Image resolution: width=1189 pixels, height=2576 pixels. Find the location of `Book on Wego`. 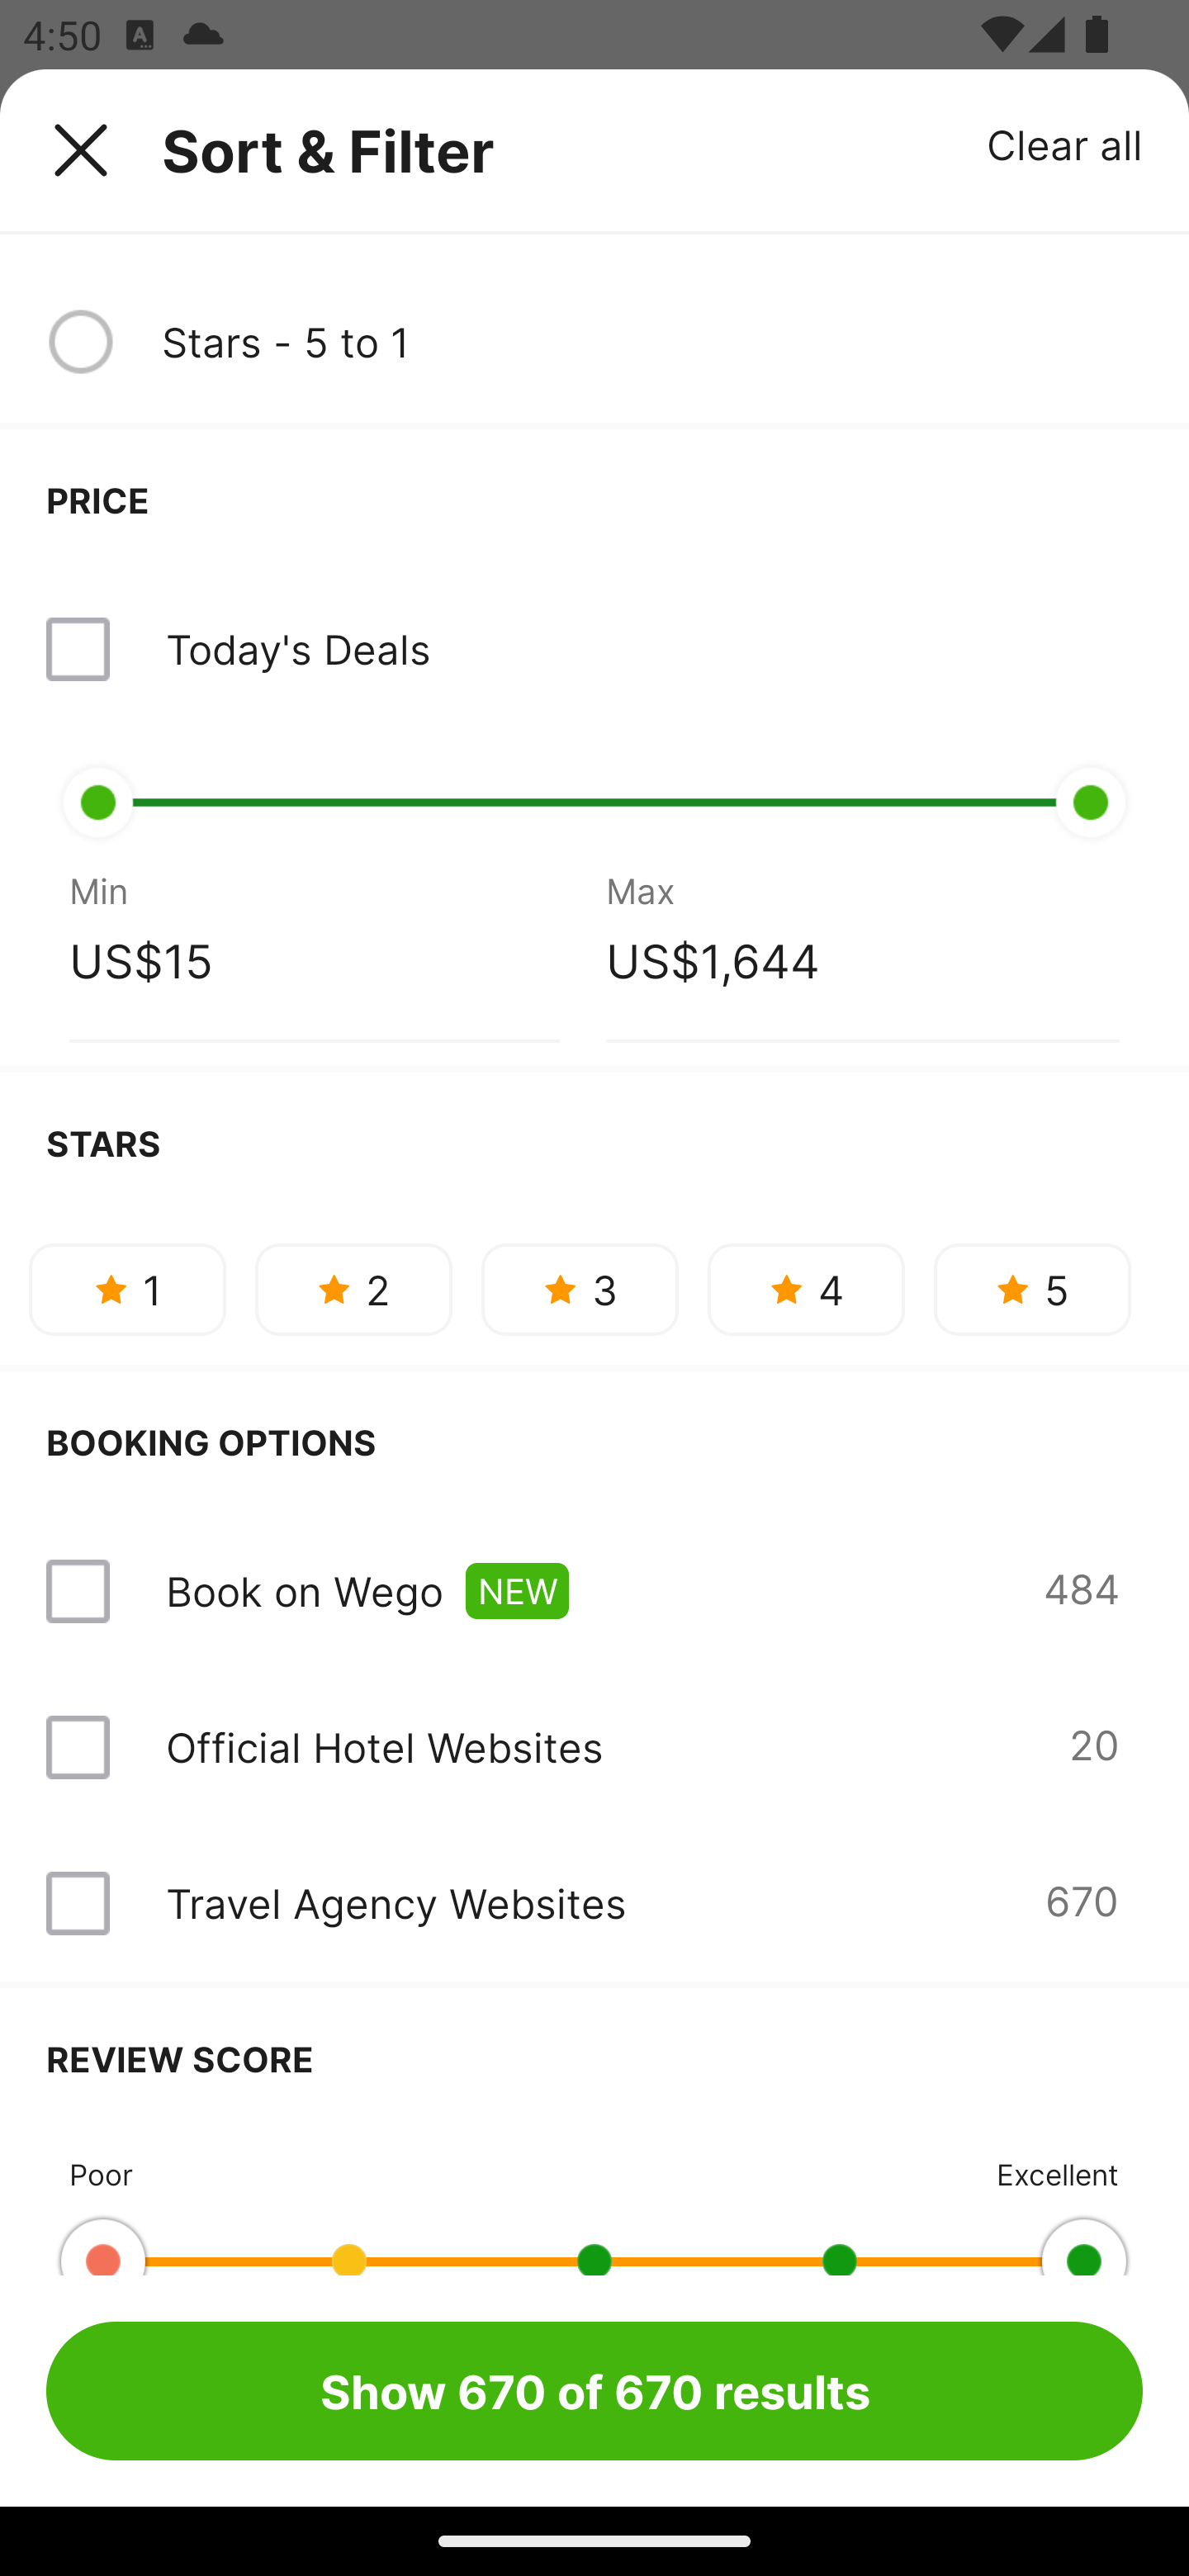

Book on Wego is located at coordinates (304, 1590).